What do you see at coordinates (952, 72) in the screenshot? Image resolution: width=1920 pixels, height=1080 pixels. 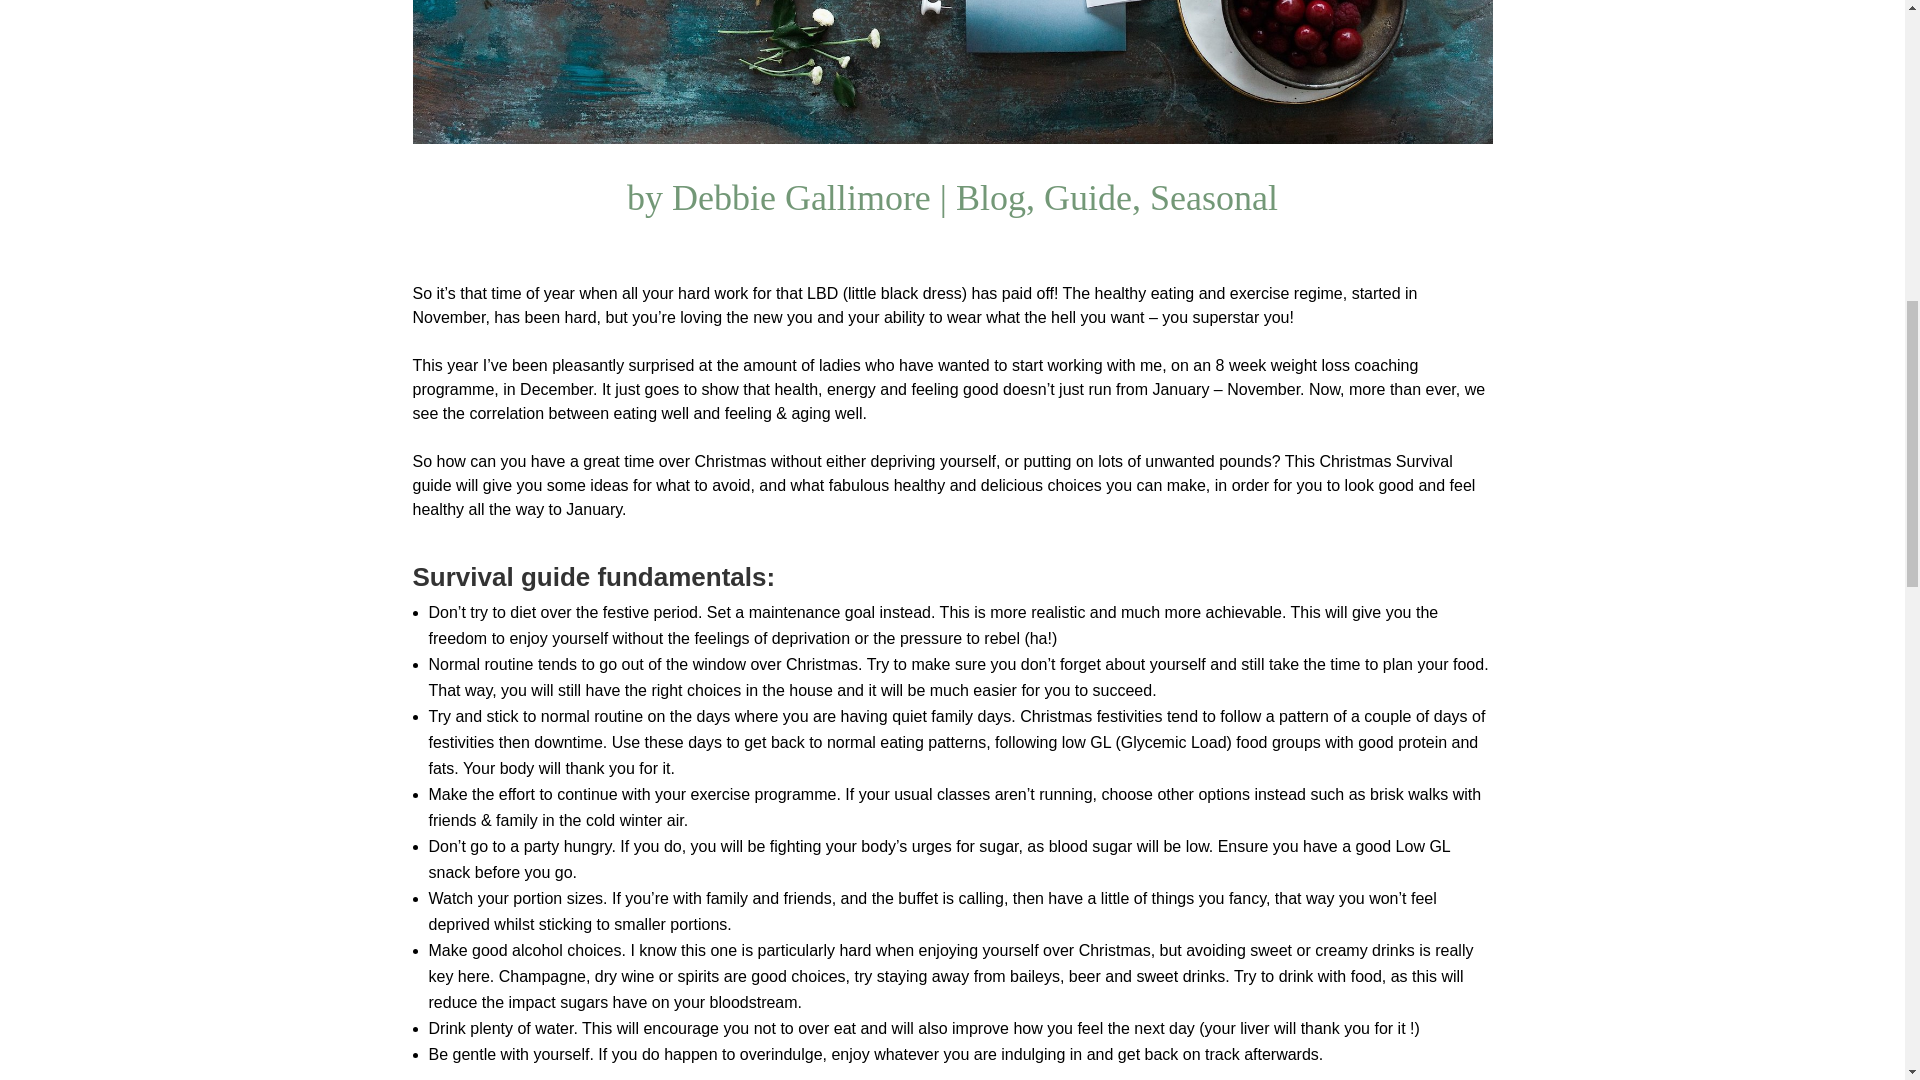 I see `The Christmas Survival Guide` at bounding box center [952, 72].